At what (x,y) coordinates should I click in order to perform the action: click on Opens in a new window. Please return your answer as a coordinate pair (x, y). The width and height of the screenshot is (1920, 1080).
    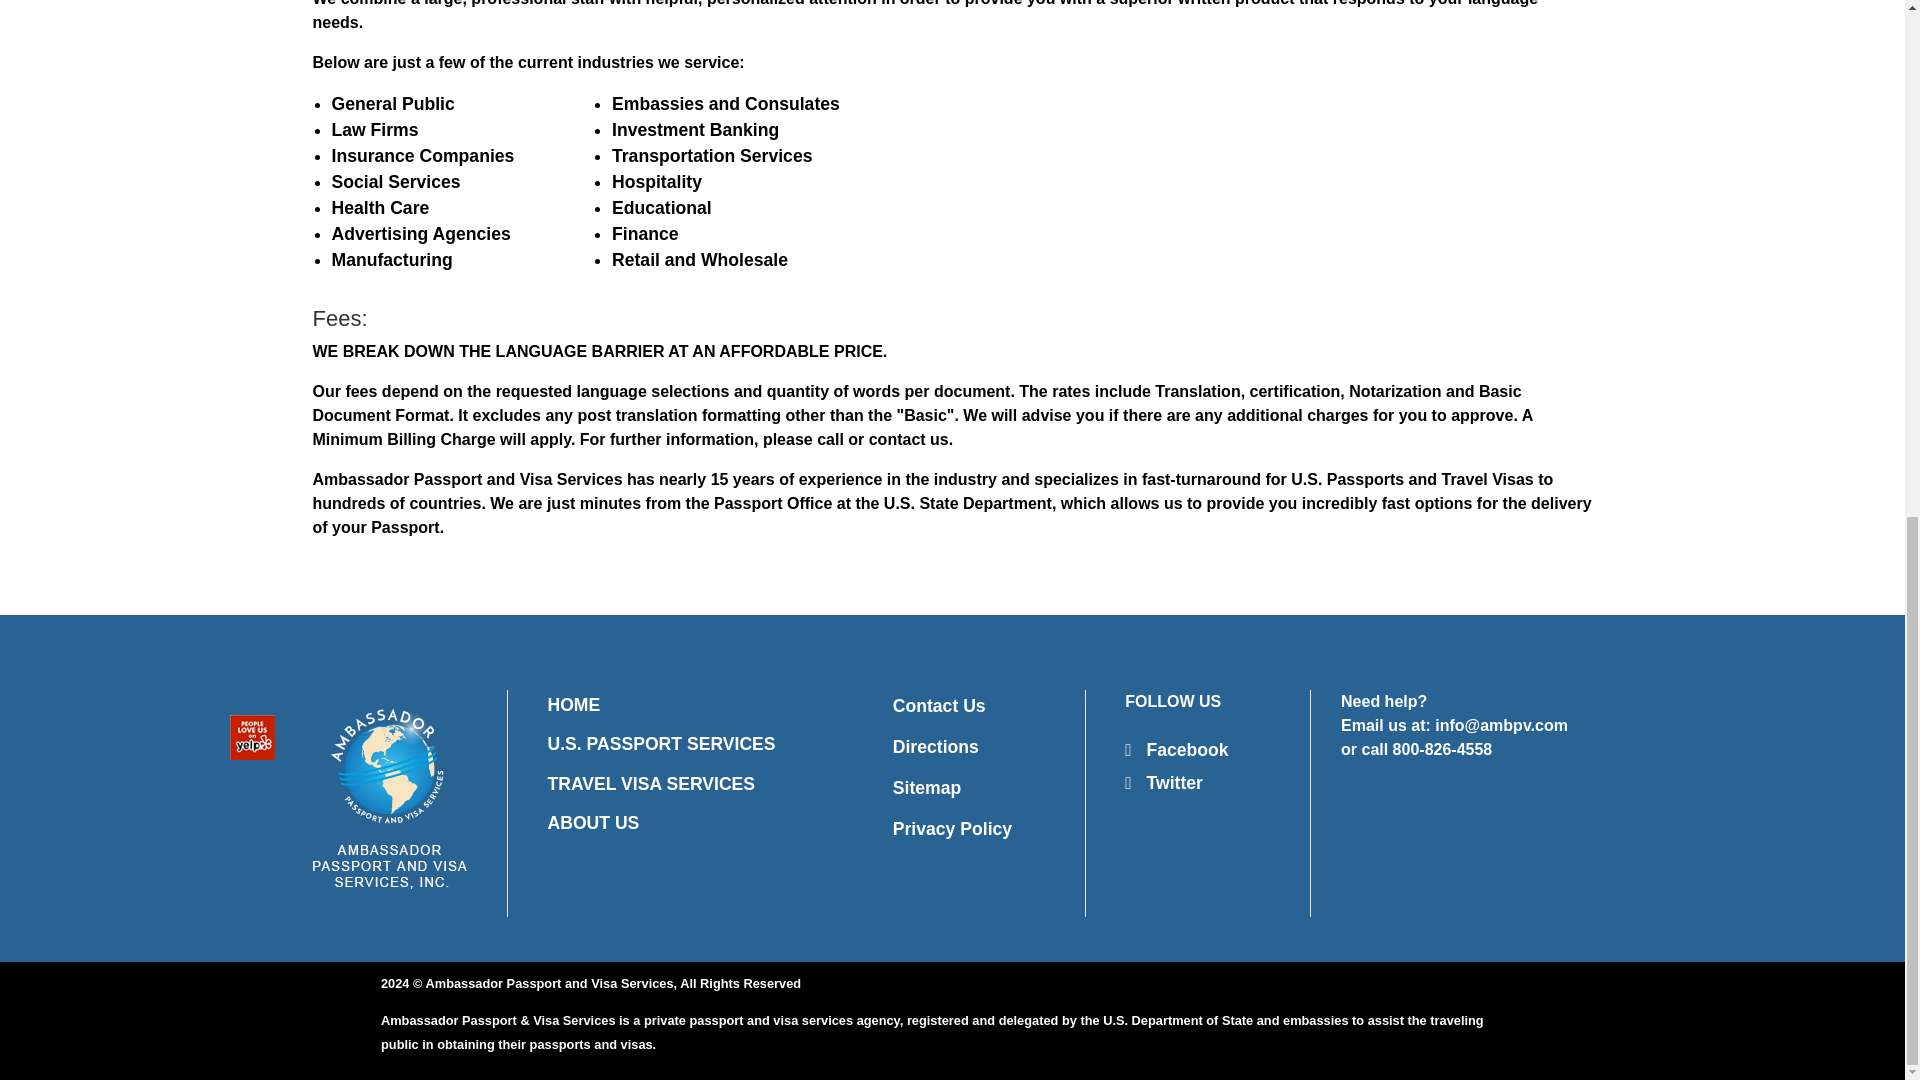
    Looking at the image, I should click on (1164, 782).